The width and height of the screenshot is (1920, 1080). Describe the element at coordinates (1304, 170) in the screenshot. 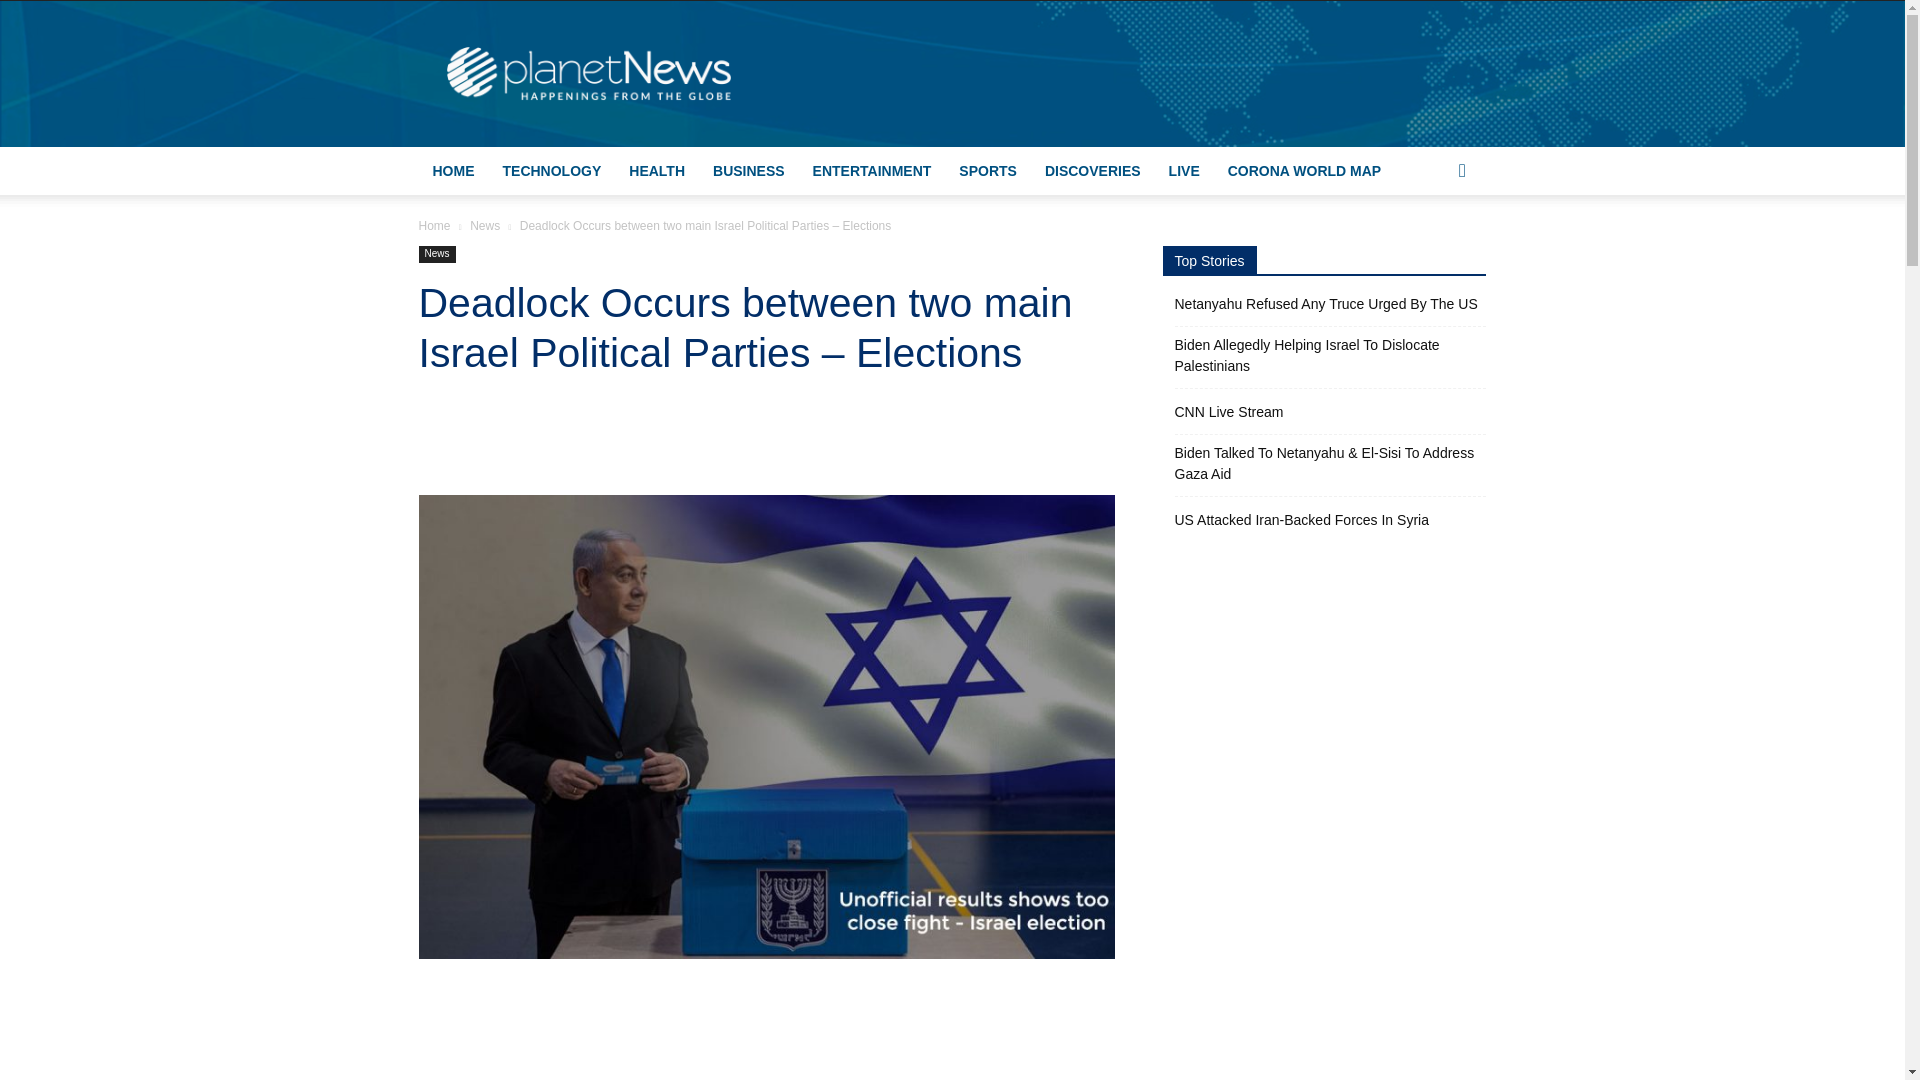

I see `CORONA WORLD MAP` at that location.